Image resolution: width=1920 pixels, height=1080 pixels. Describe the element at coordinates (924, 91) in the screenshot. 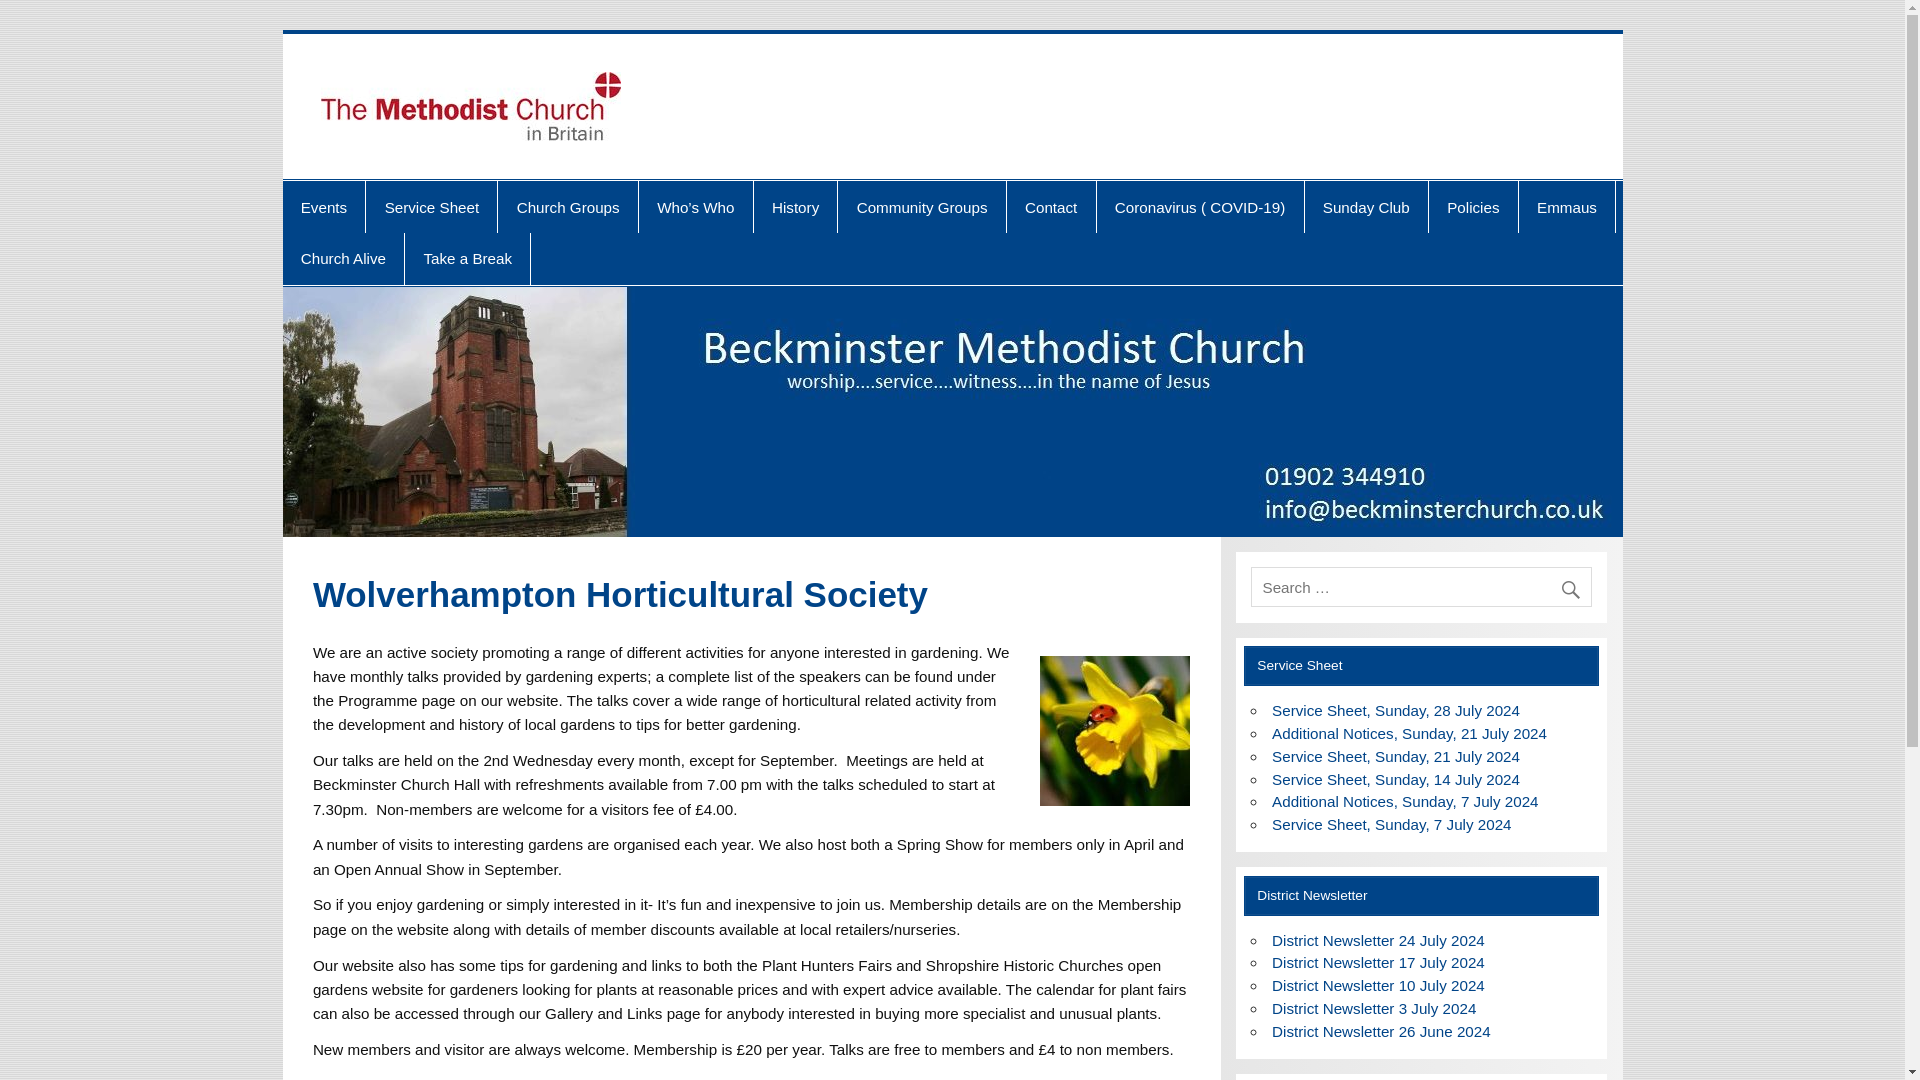

I see `Beckminster Methodist Church` at that location.